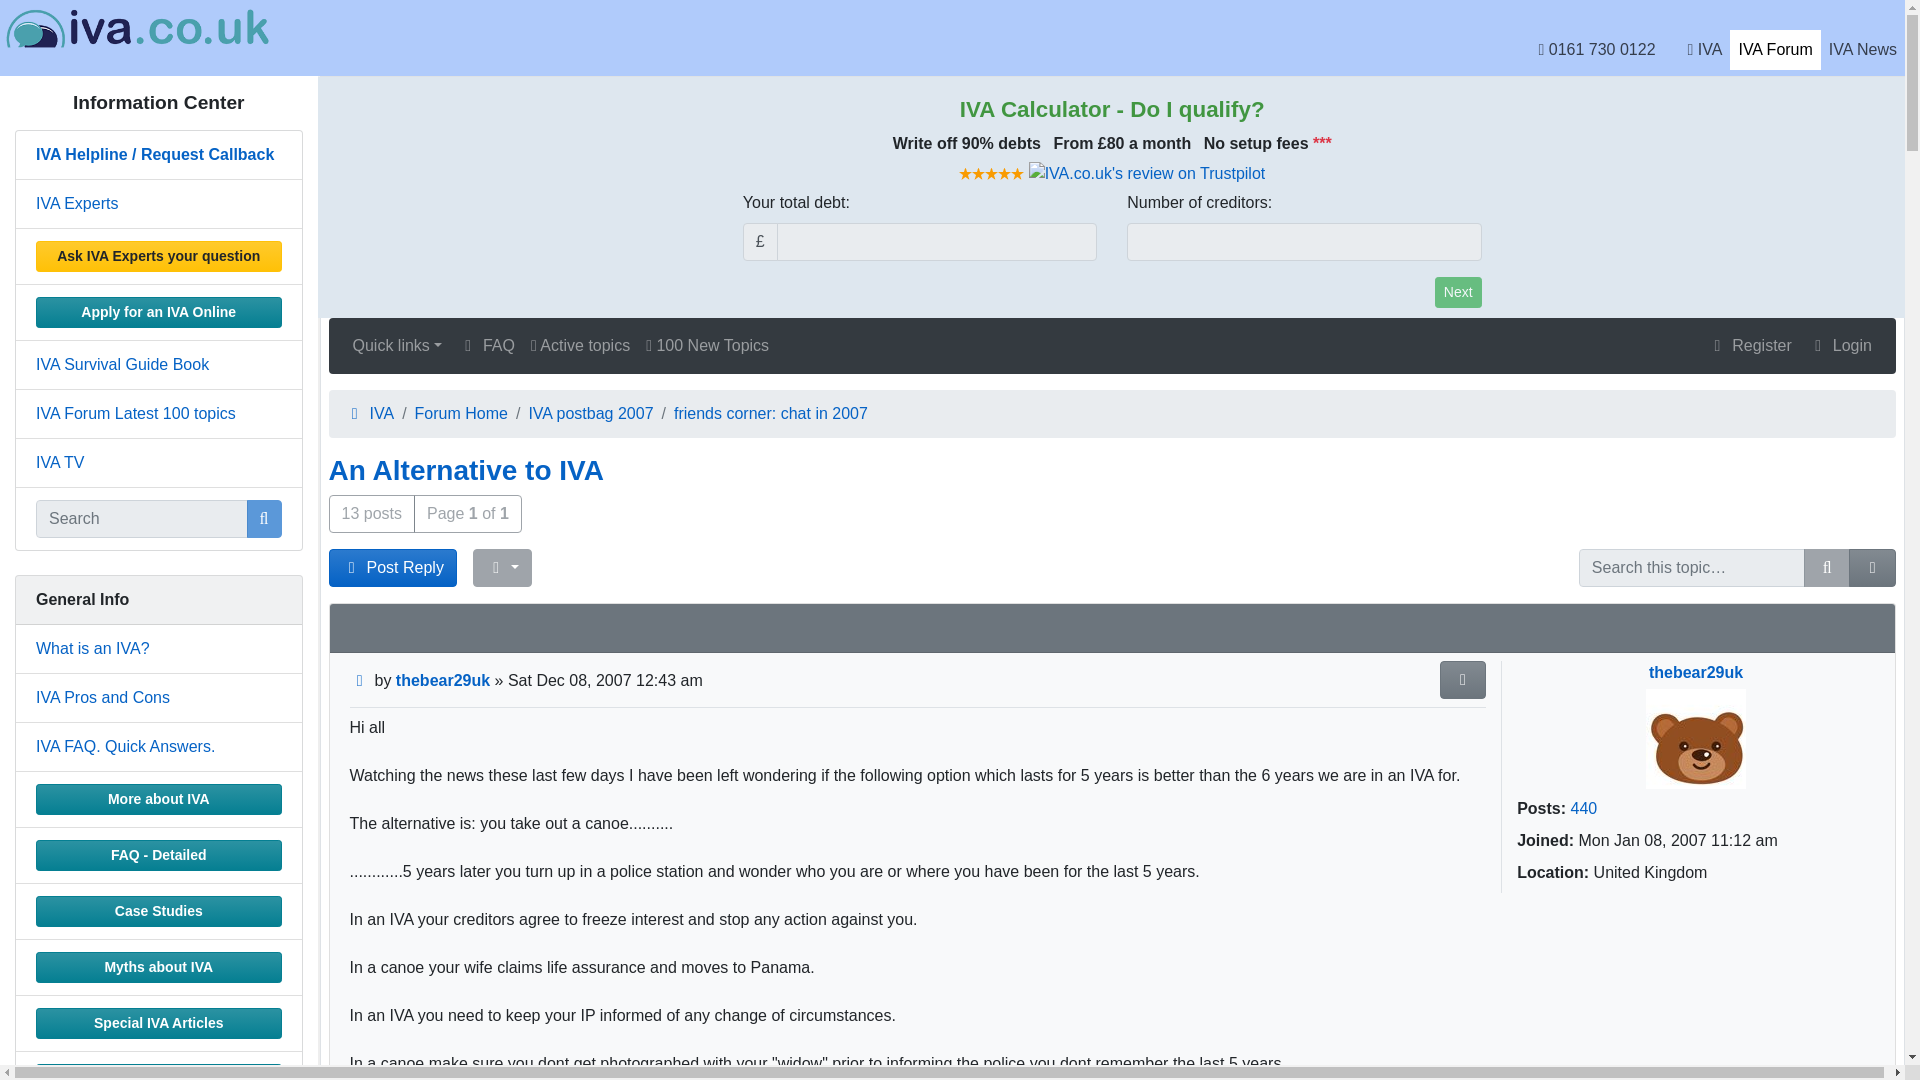 The height and width of the screenshot is (1080, 1920). Describe the element at coordinates (707, 346) in the screenshot. I see `100 New Topics` at that location.